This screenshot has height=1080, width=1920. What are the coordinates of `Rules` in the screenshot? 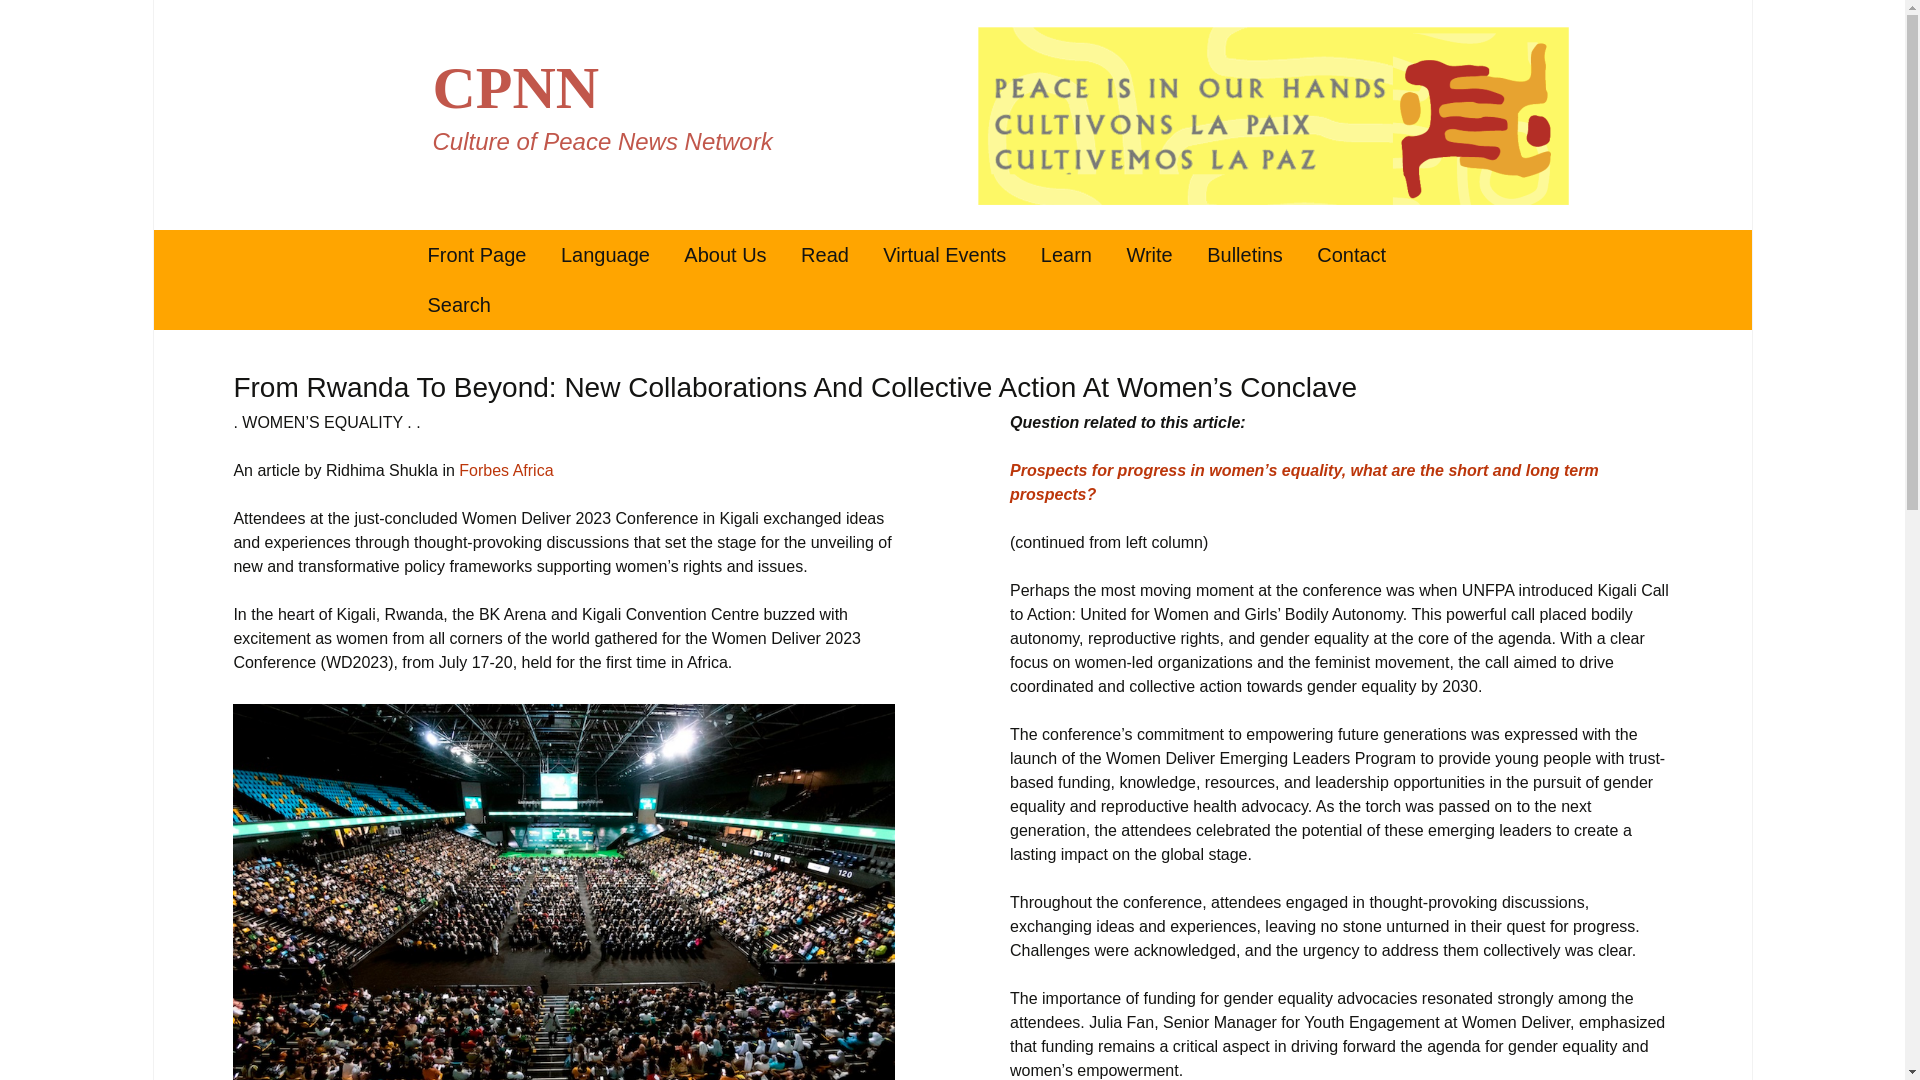 It's located at (724, 254).